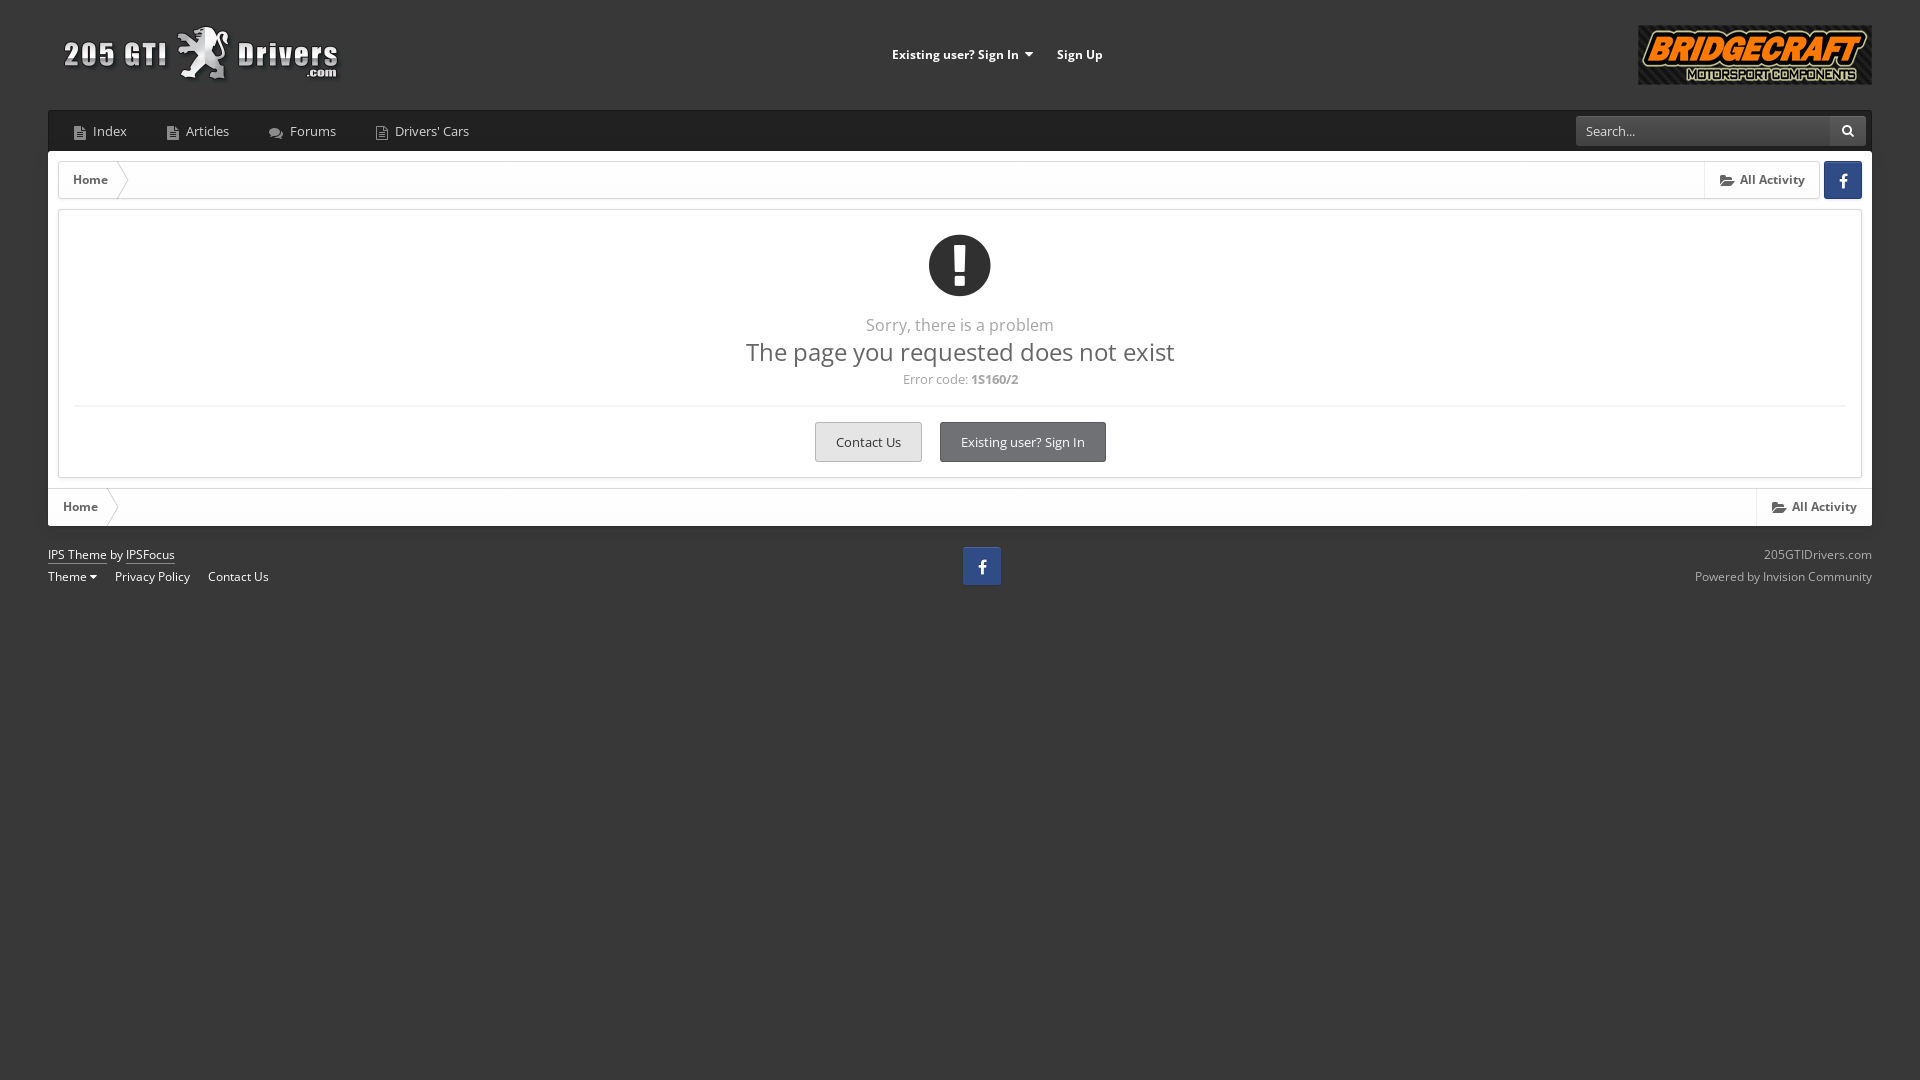 The image size is (1920, 1080). Describe the element at coordinates (80, 507) in the screenshot. I see `Home` at that location.